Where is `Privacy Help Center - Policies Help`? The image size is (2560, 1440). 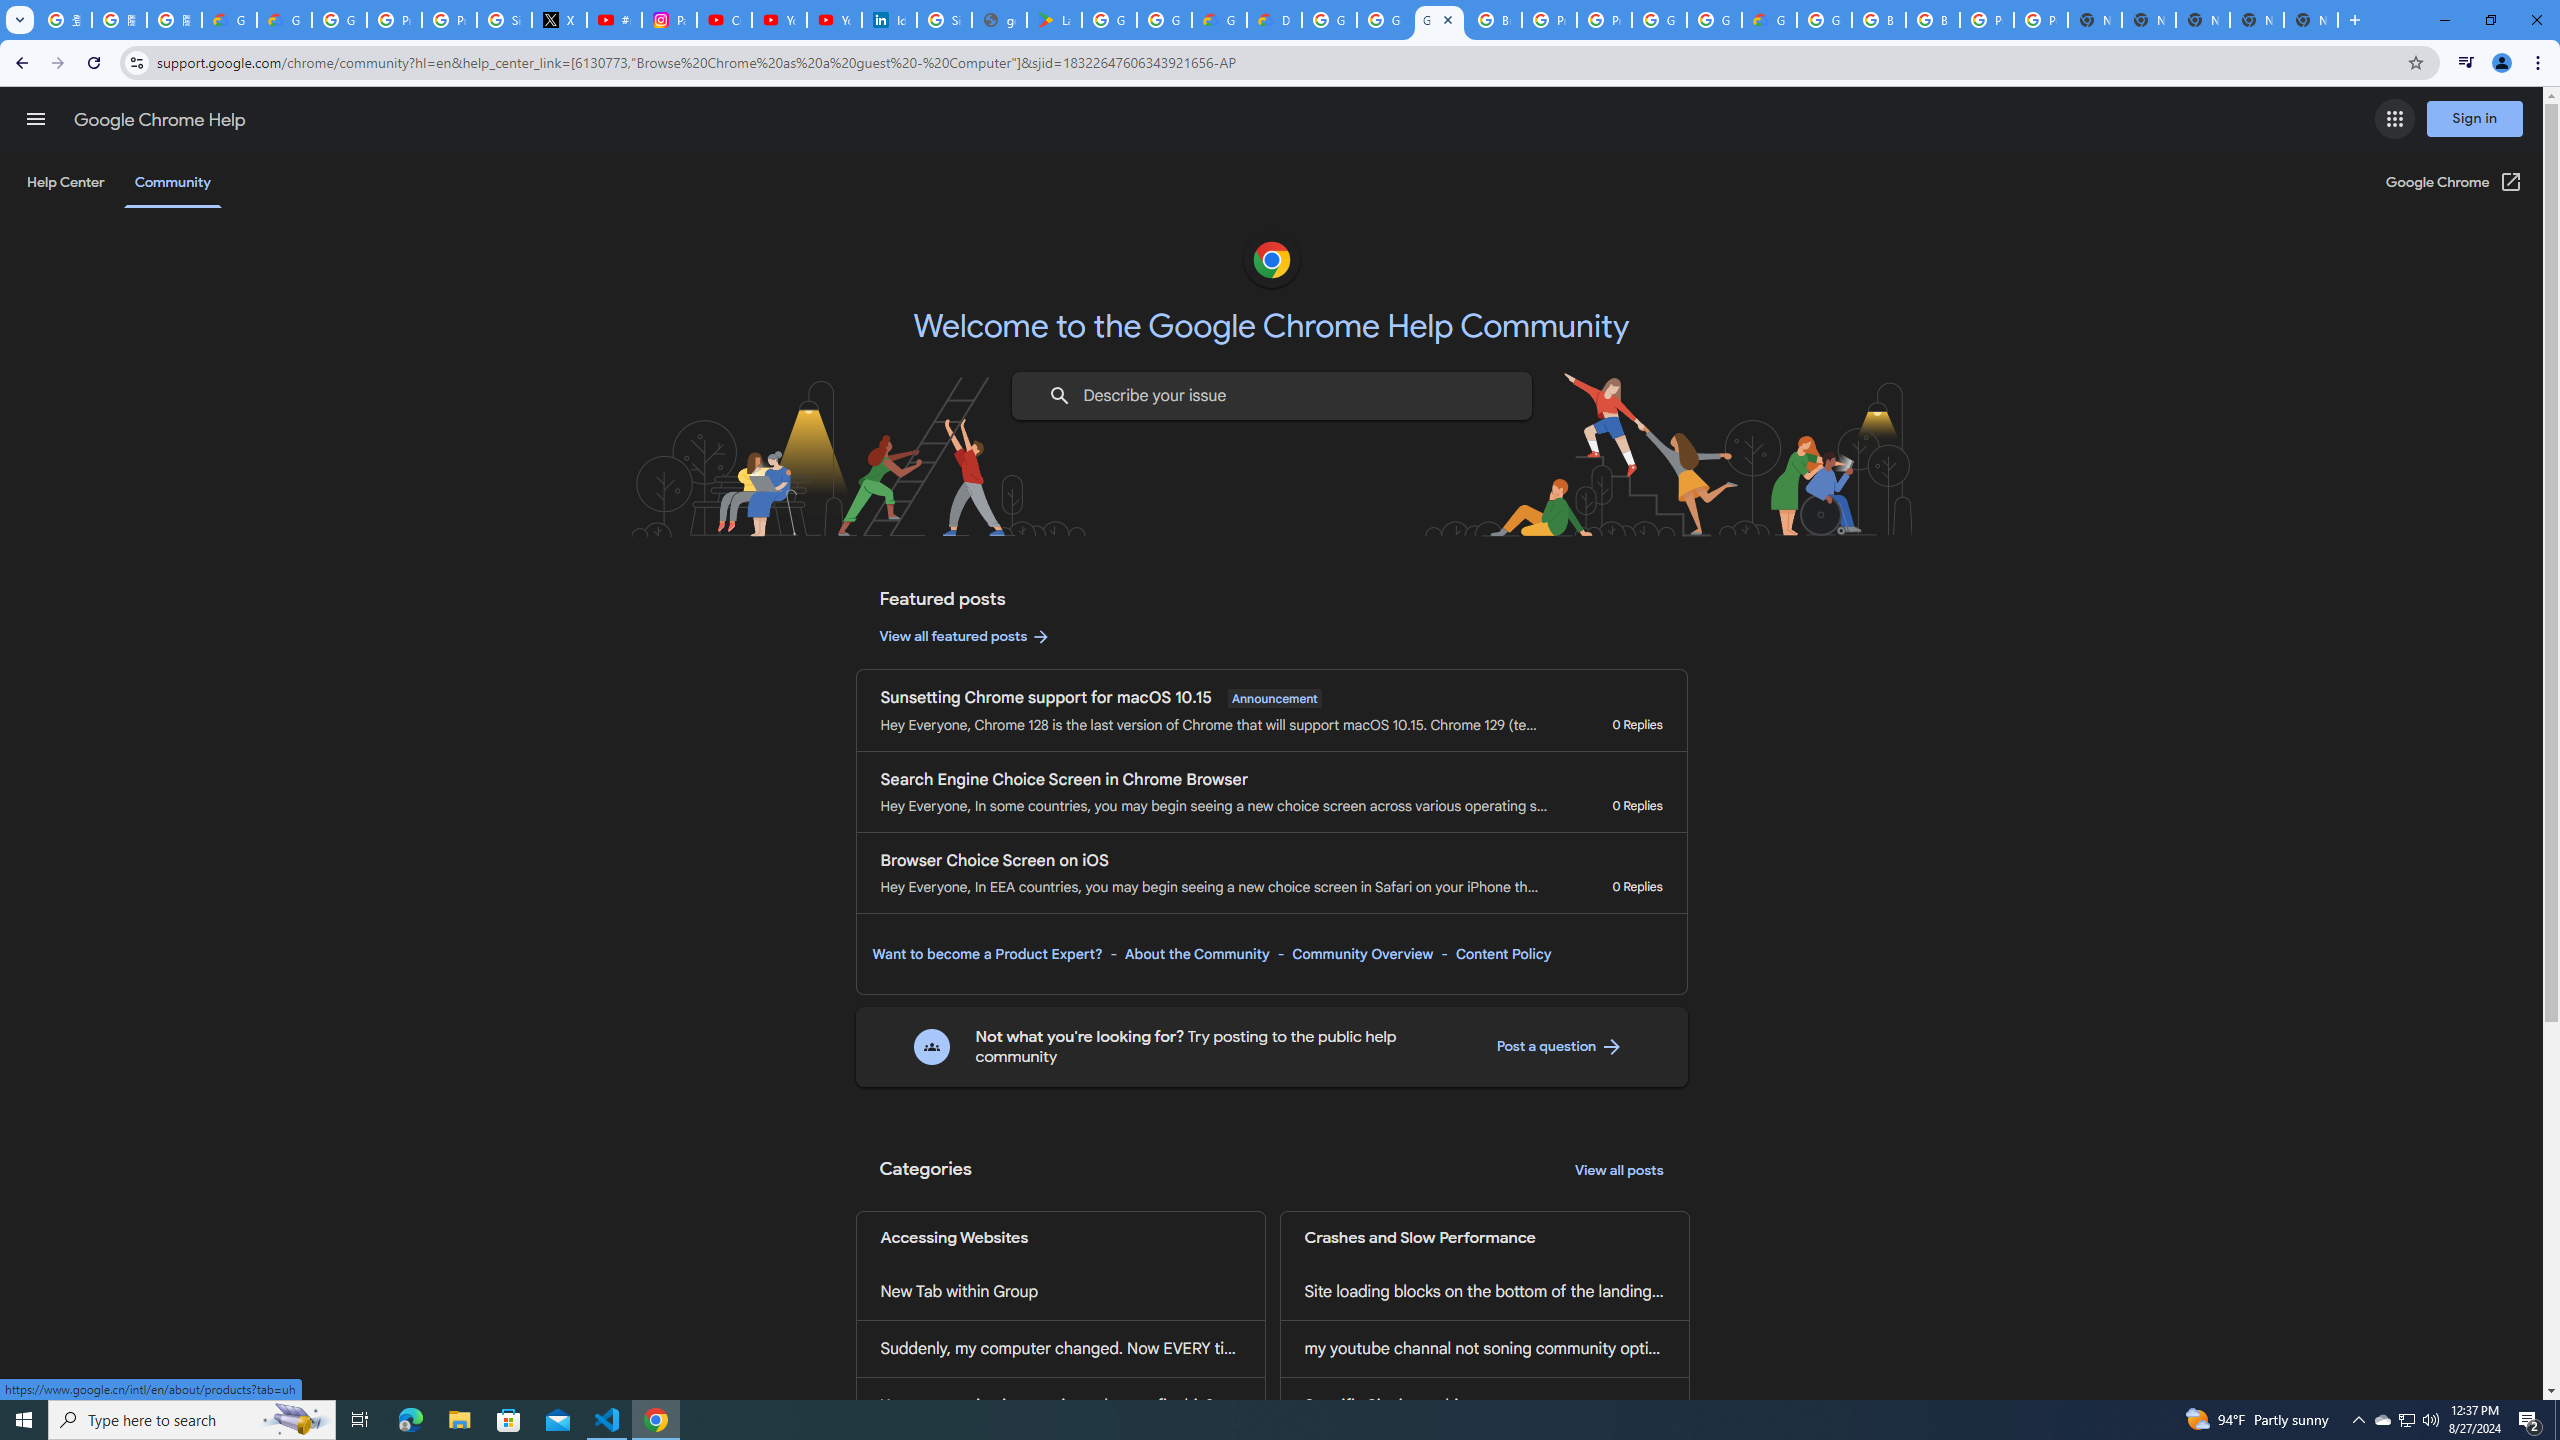
Privacy Help Center - Policies Help is located at coordinates (394, 20).